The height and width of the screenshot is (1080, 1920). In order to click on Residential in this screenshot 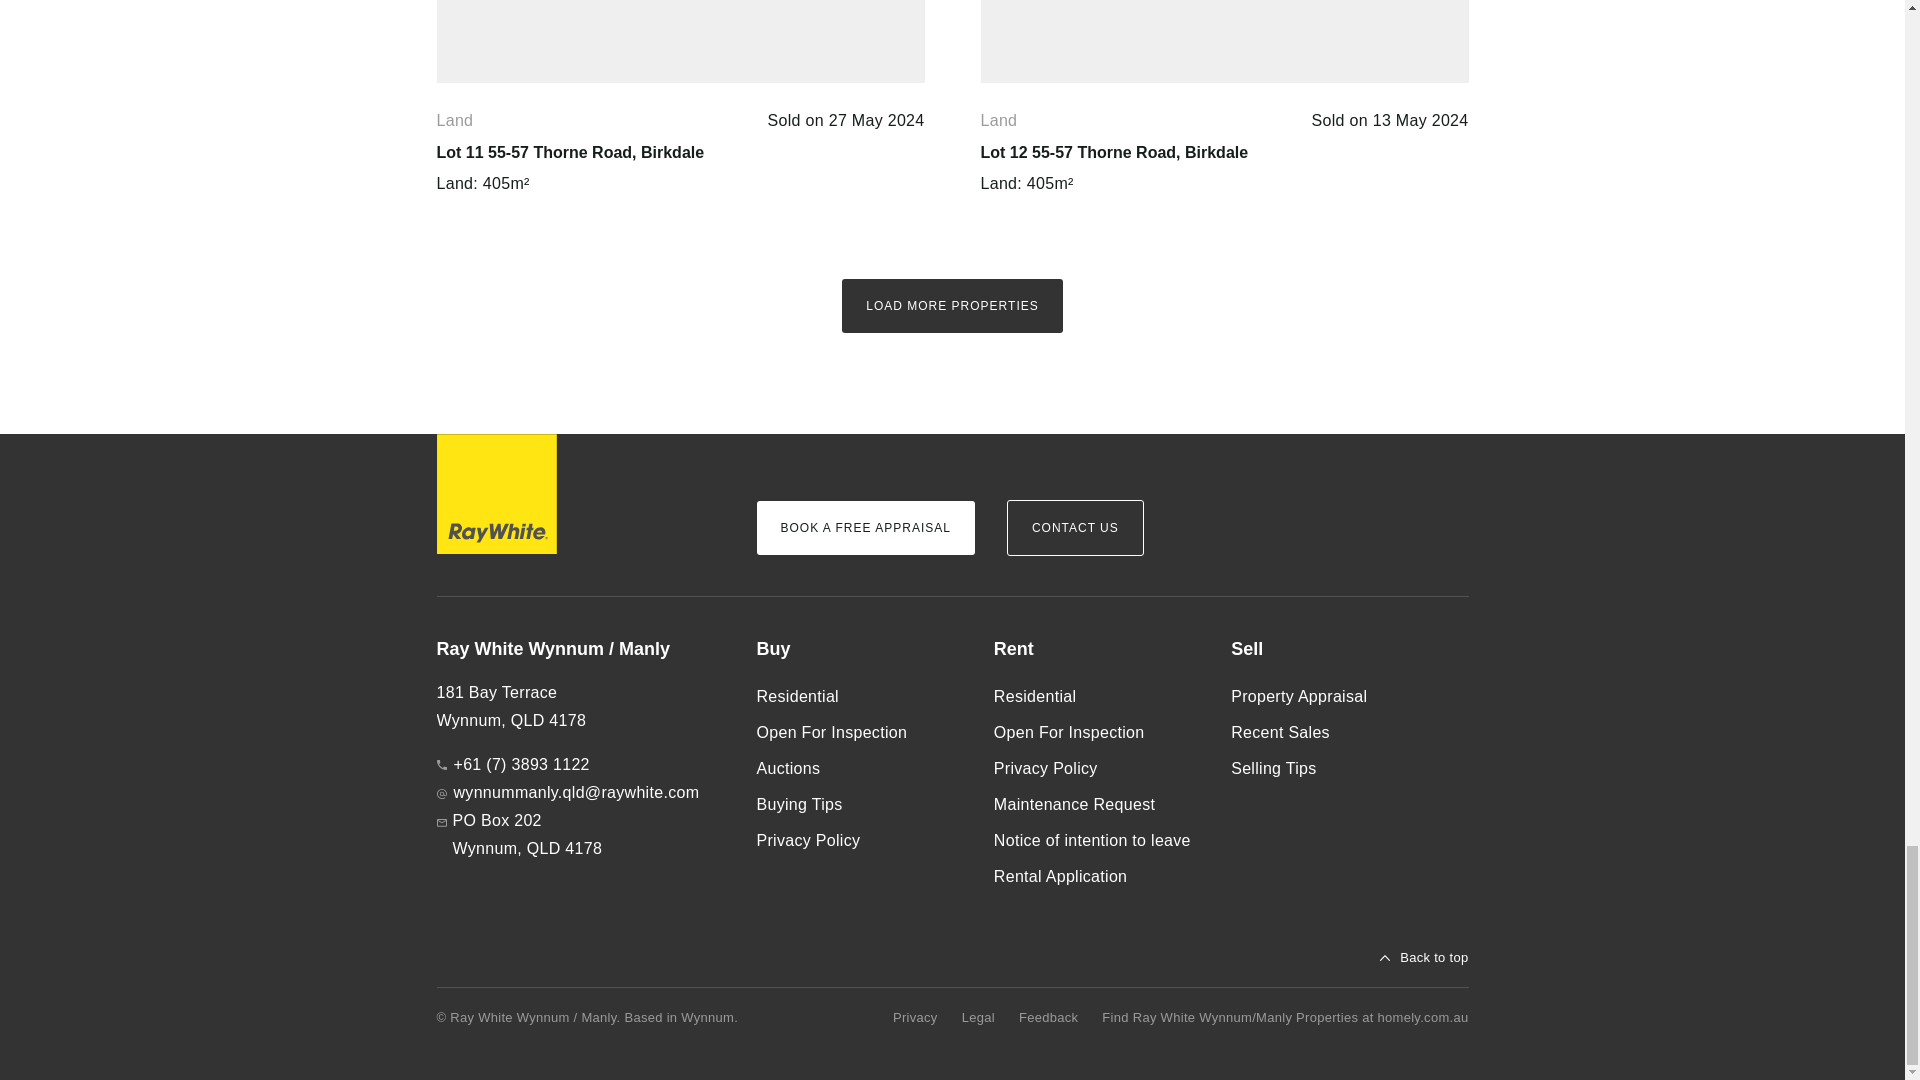, I will do `click(858, 696)`.